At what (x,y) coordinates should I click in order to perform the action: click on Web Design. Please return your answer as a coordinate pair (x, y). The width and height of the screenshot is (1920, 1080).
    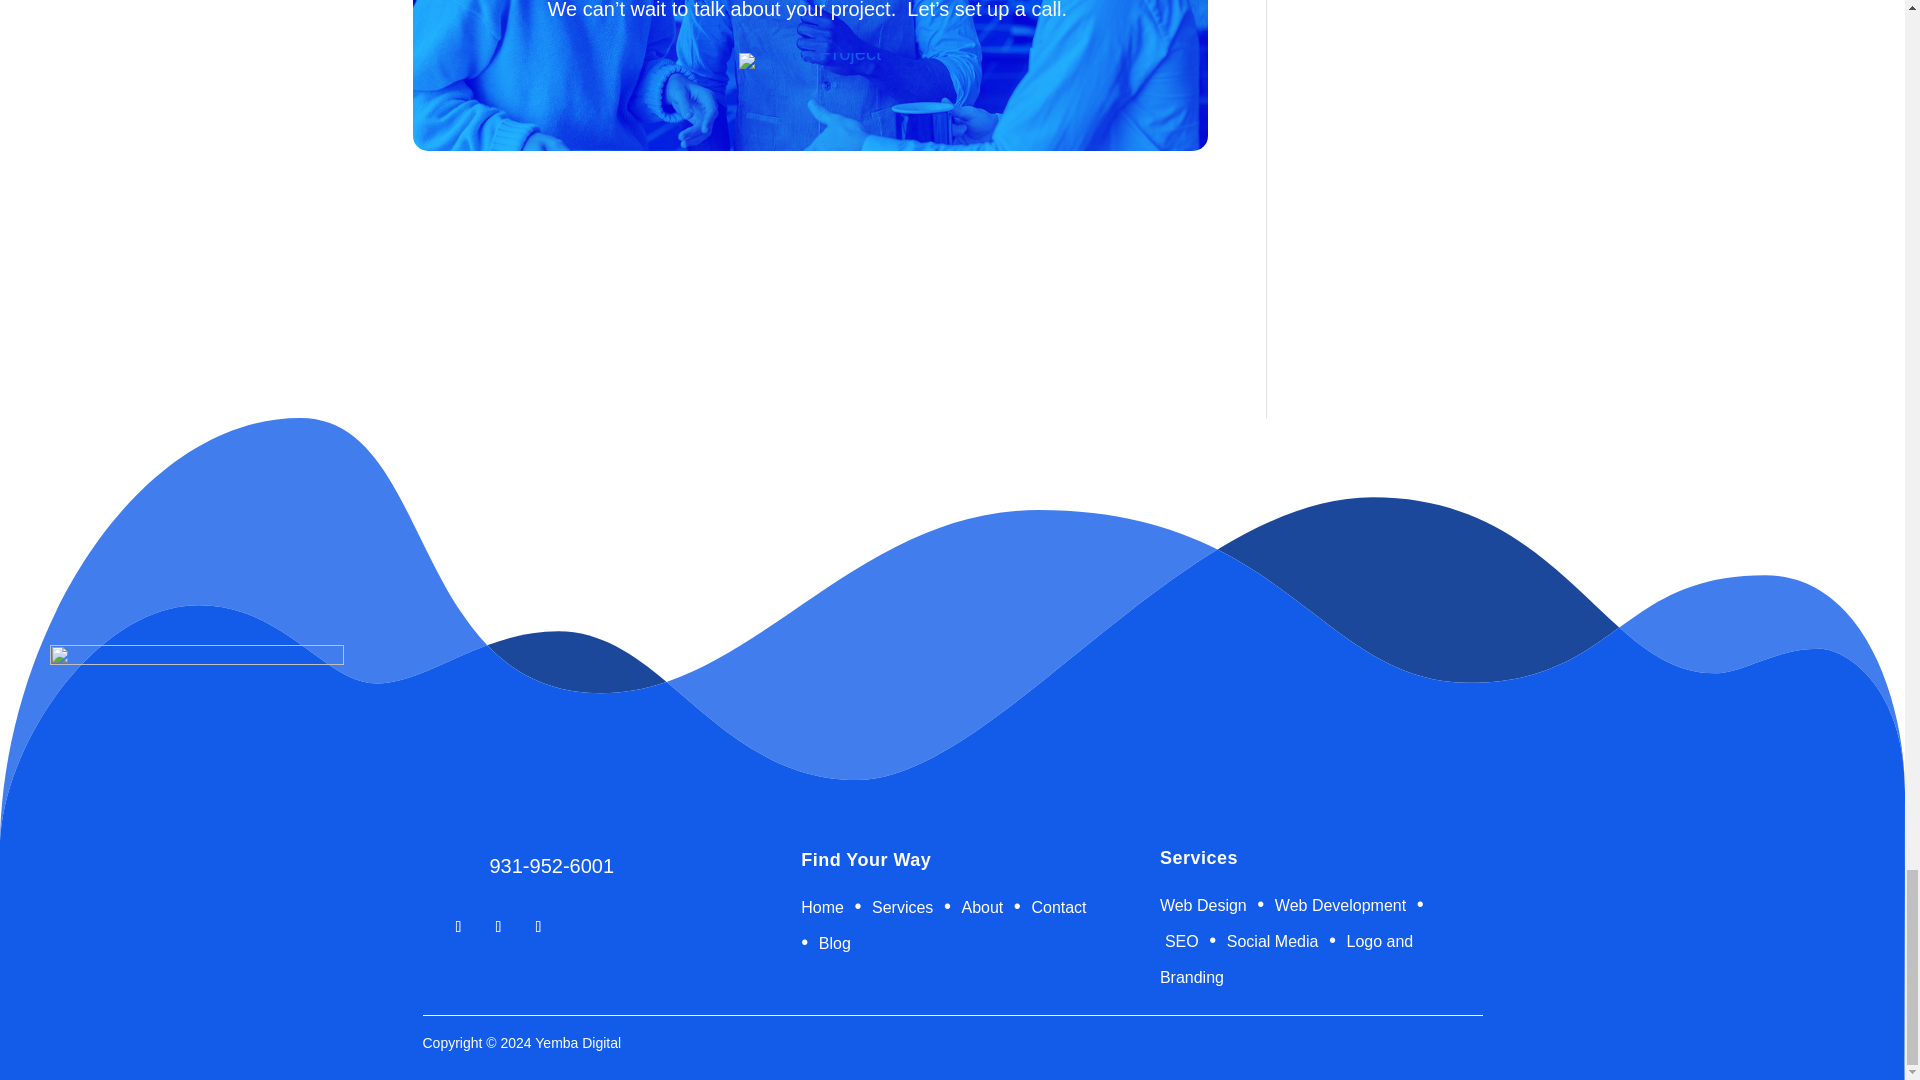
    Looking at the image, I should click on (1205, 905).